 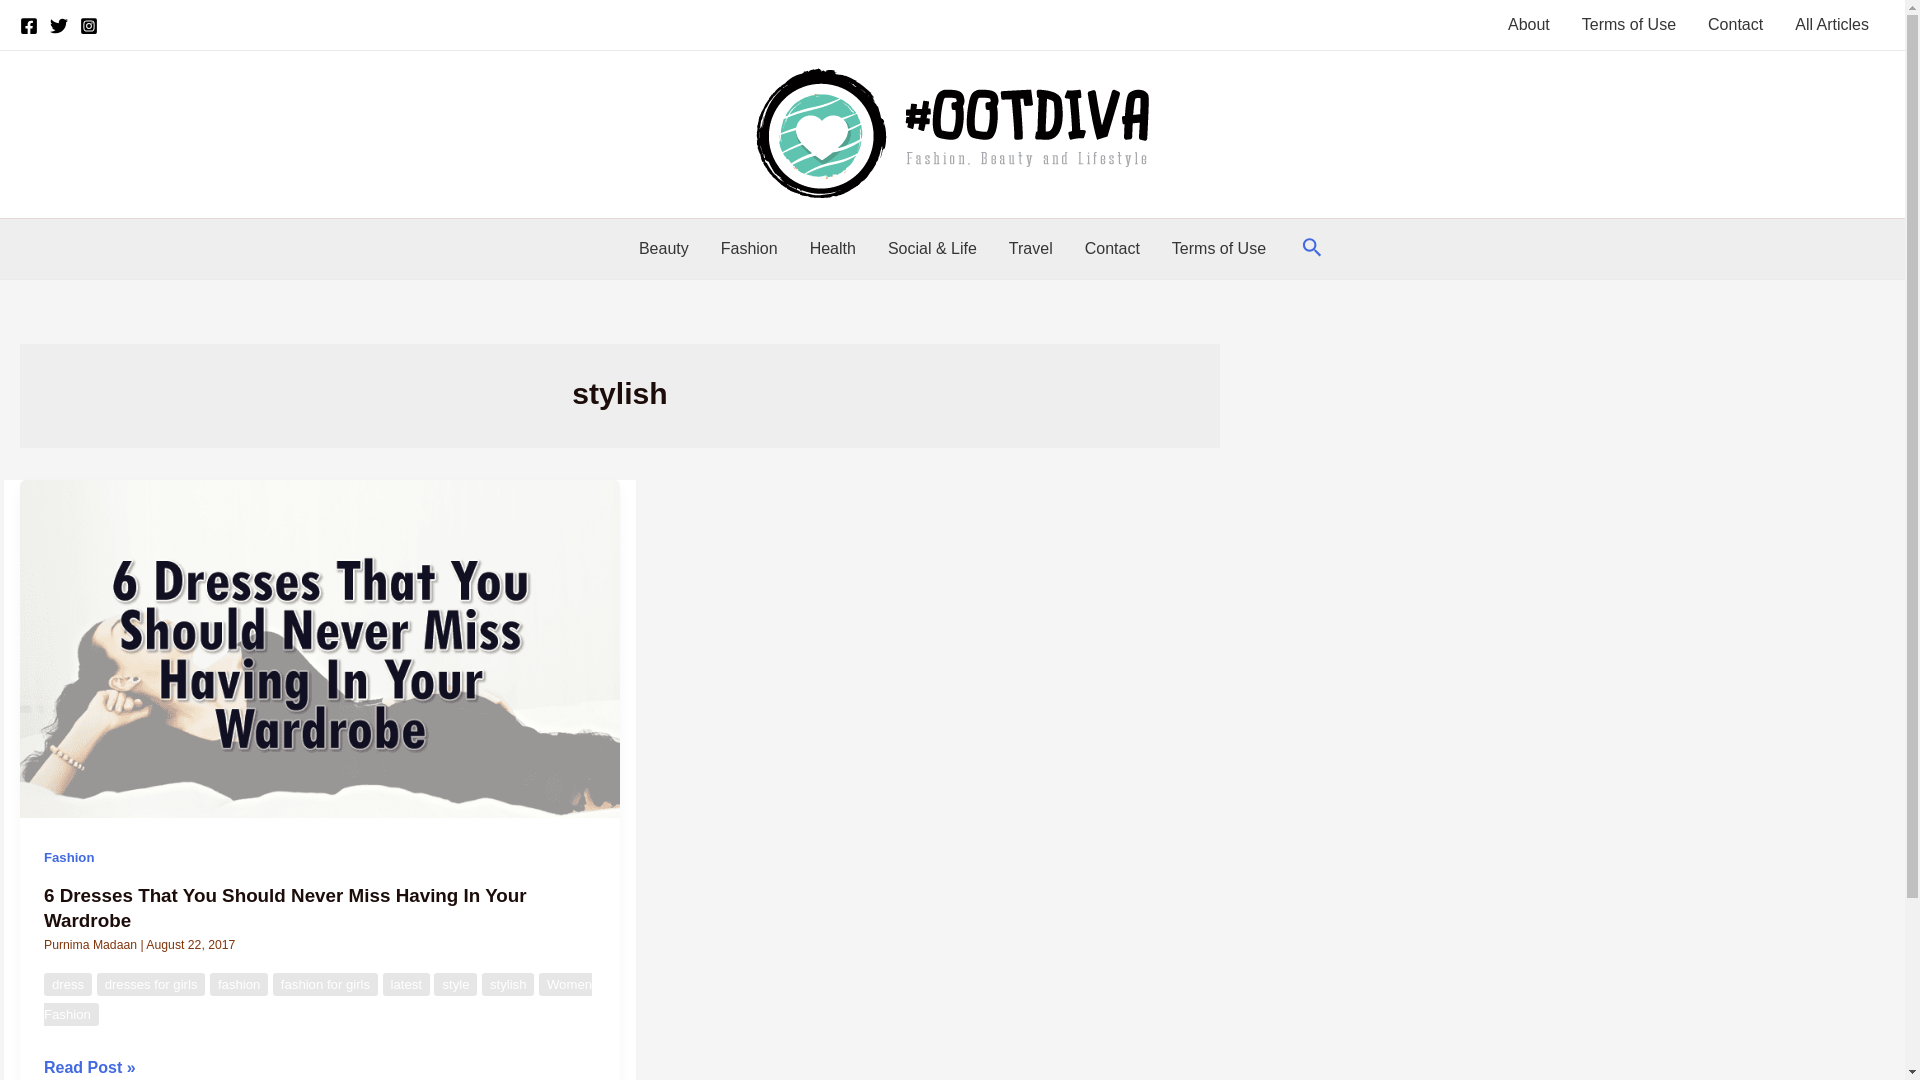 I want to click on dresses for girls, so click(x=151, y=984).